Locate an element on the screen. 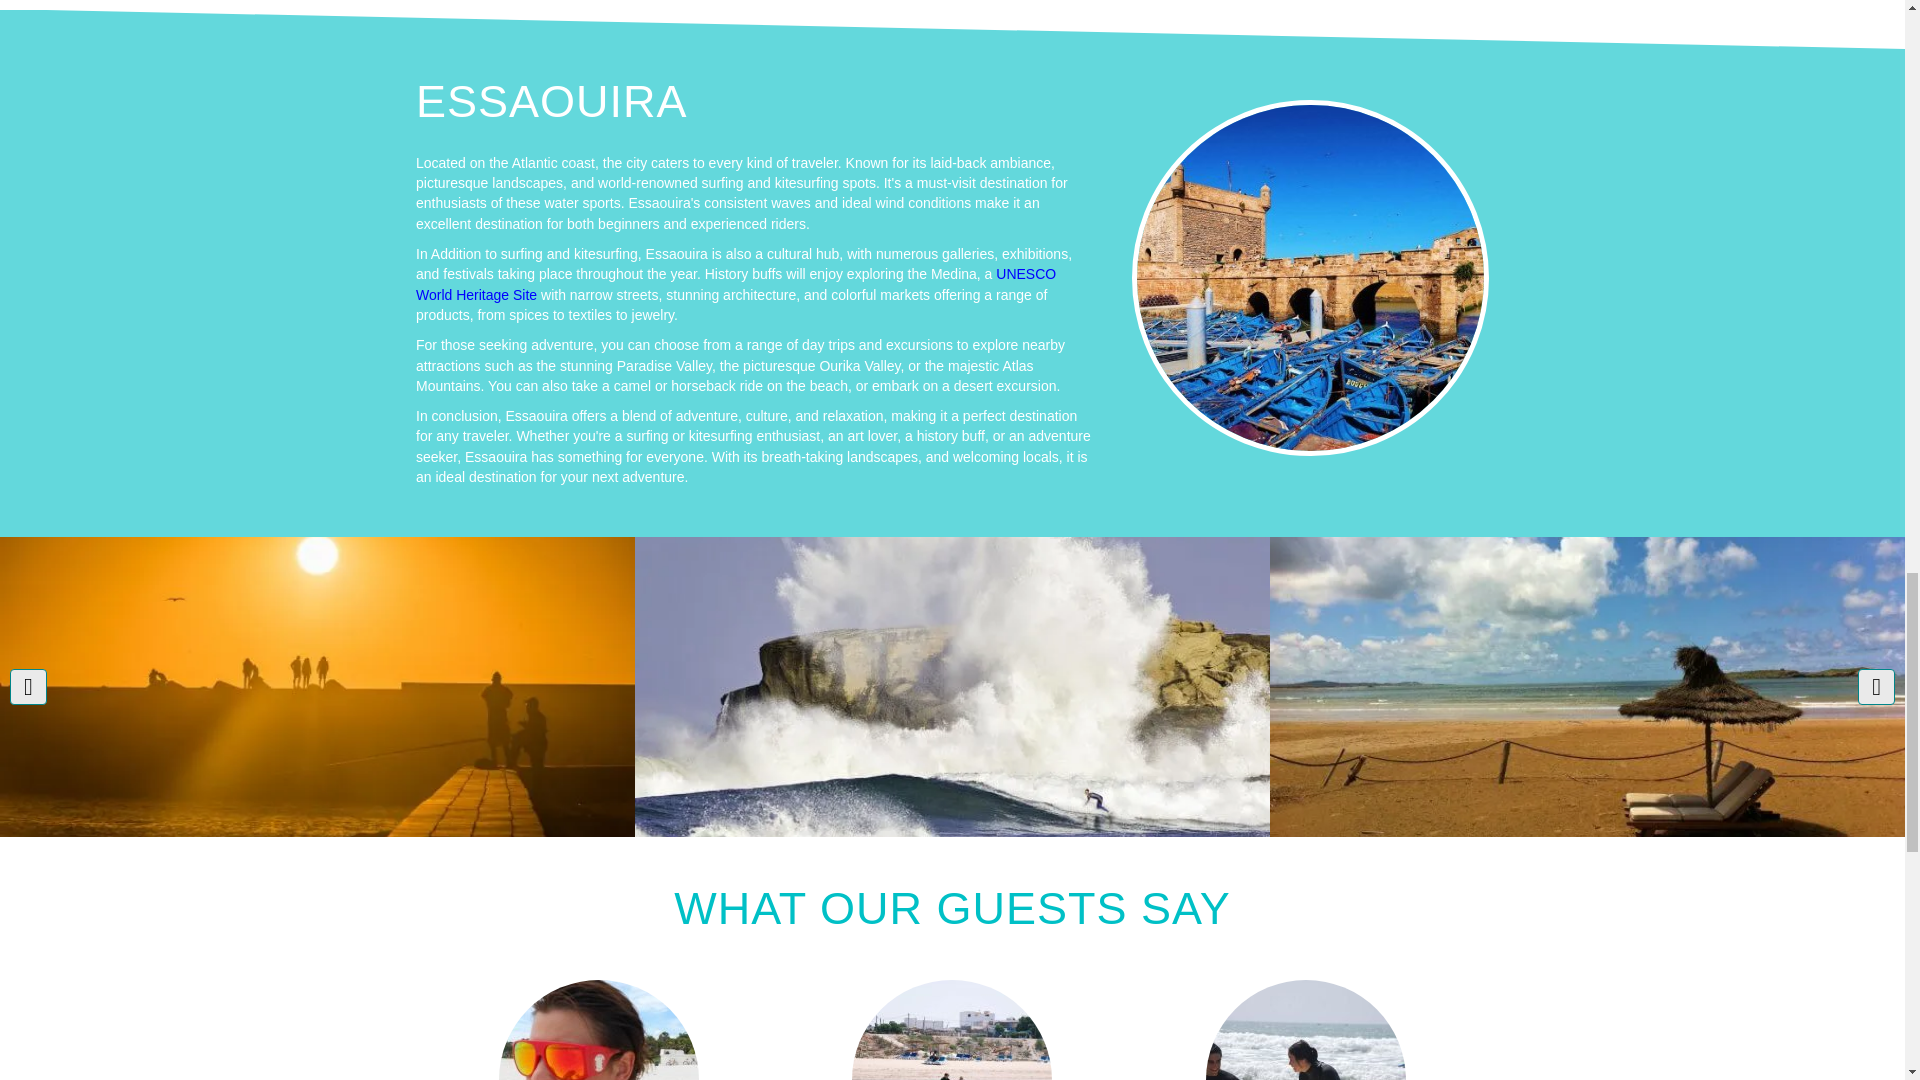 The height and width of the screenshot is (1080, 1920). UNESCO World Heritage Site is located at coordinates (736, 284).